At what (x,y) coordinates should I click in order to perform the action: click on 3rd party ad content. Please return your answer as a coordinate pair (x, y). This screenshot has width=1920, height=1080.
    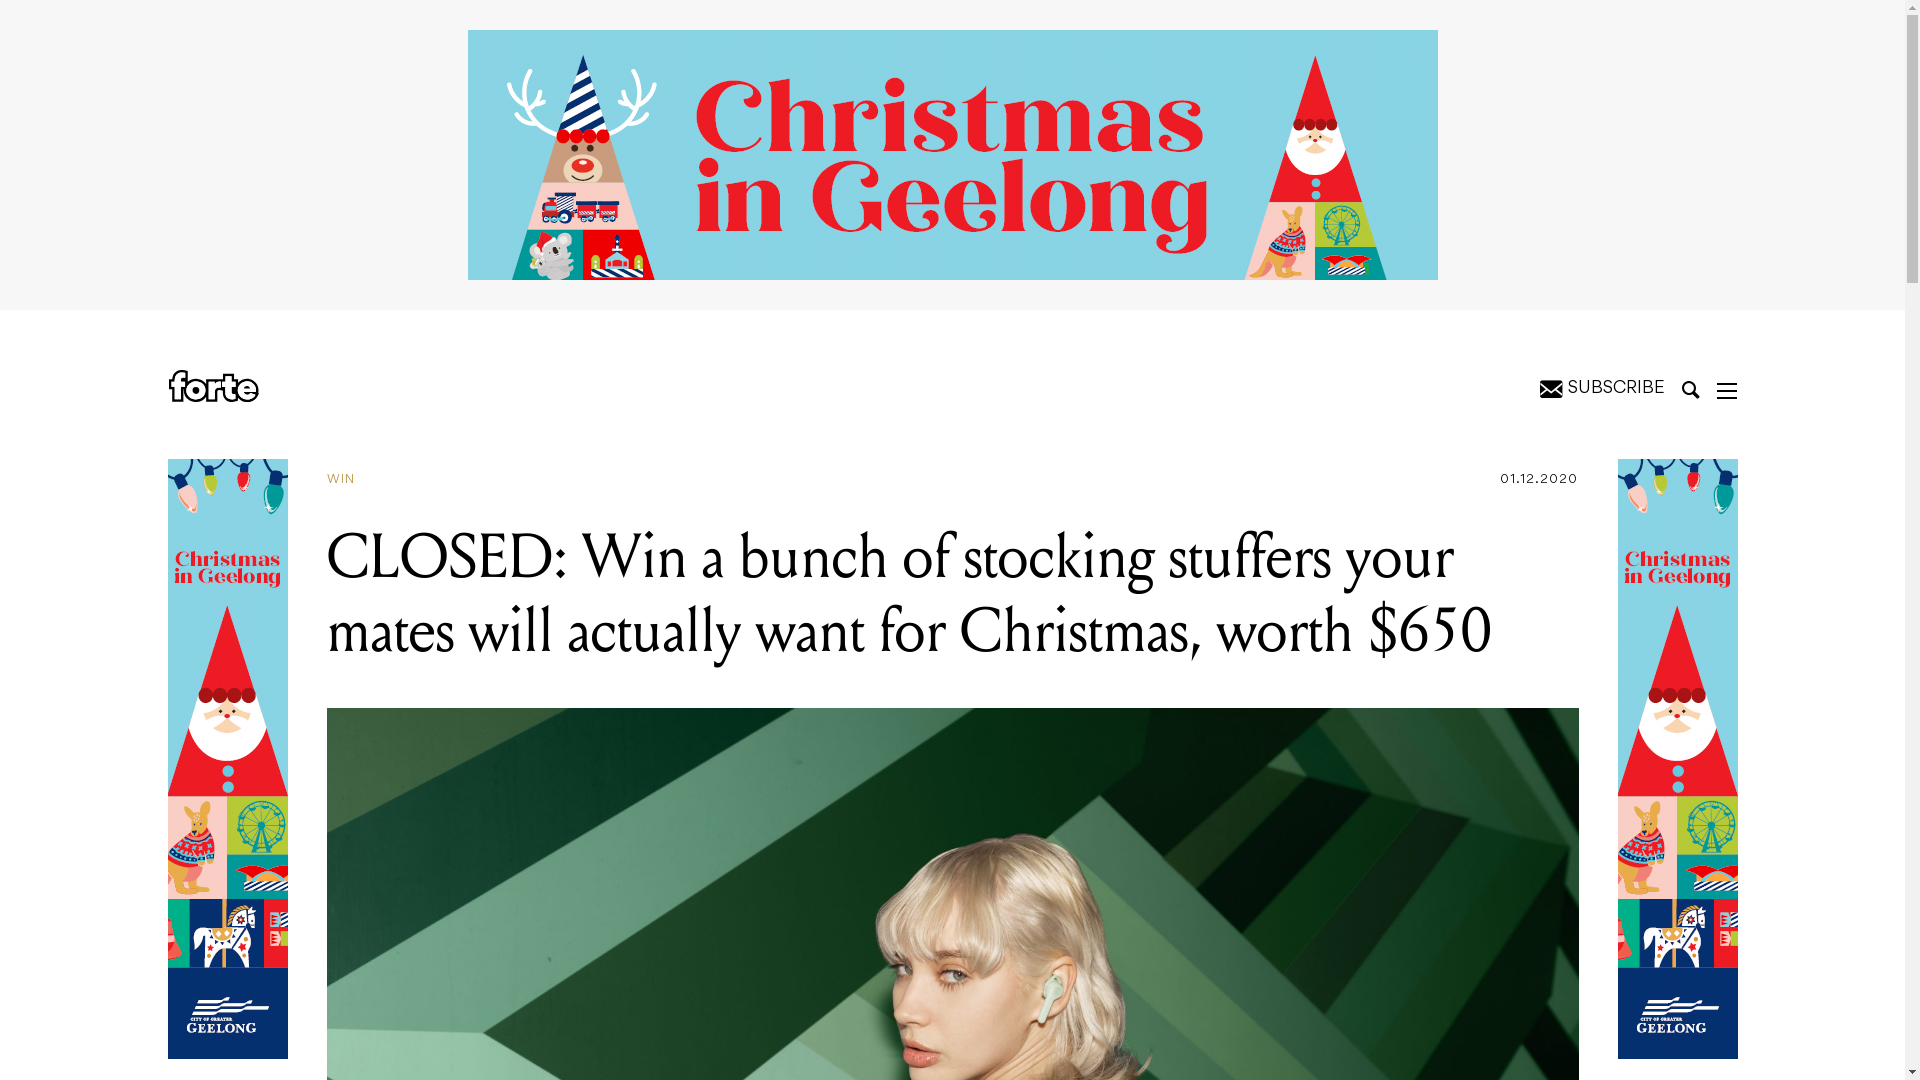
    Looking at the image, I should click on (1678, 759).